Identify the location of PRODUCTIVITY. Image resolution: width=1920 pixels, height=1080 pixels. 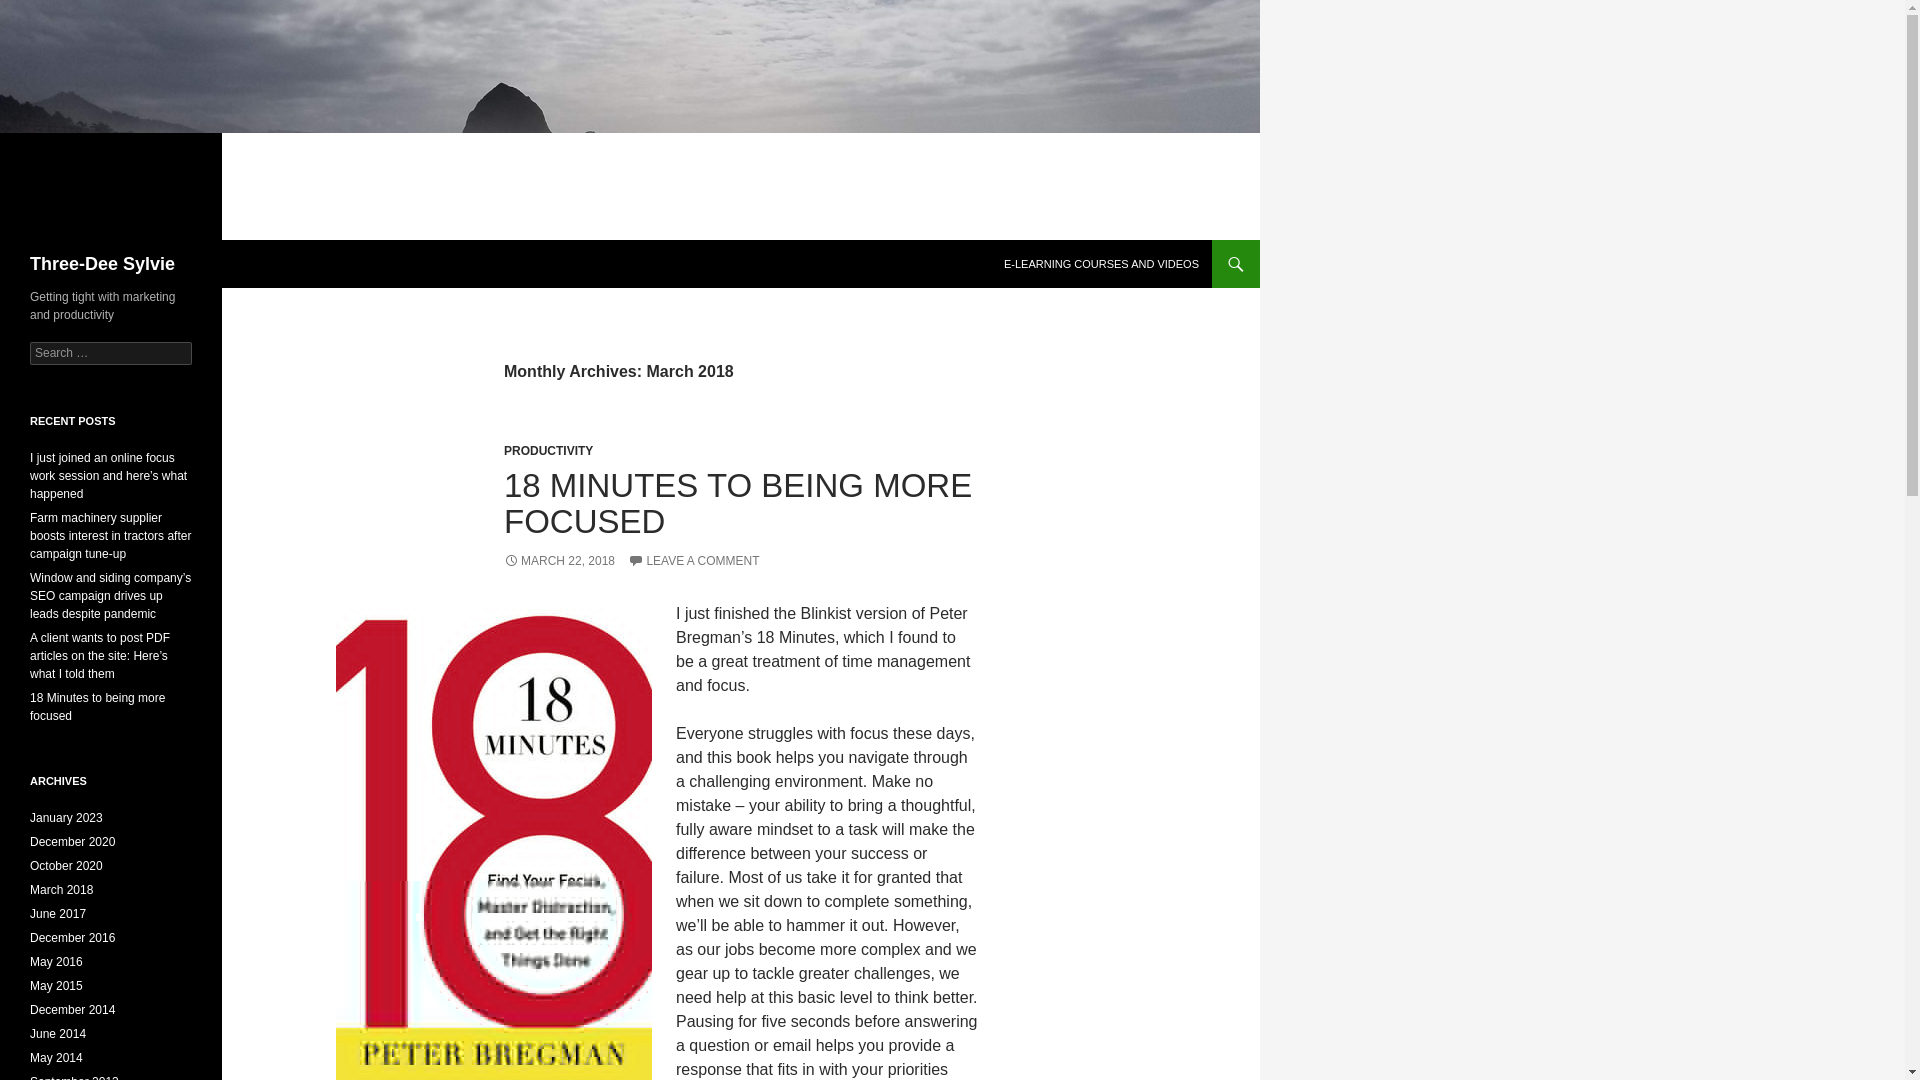
(548, 450).